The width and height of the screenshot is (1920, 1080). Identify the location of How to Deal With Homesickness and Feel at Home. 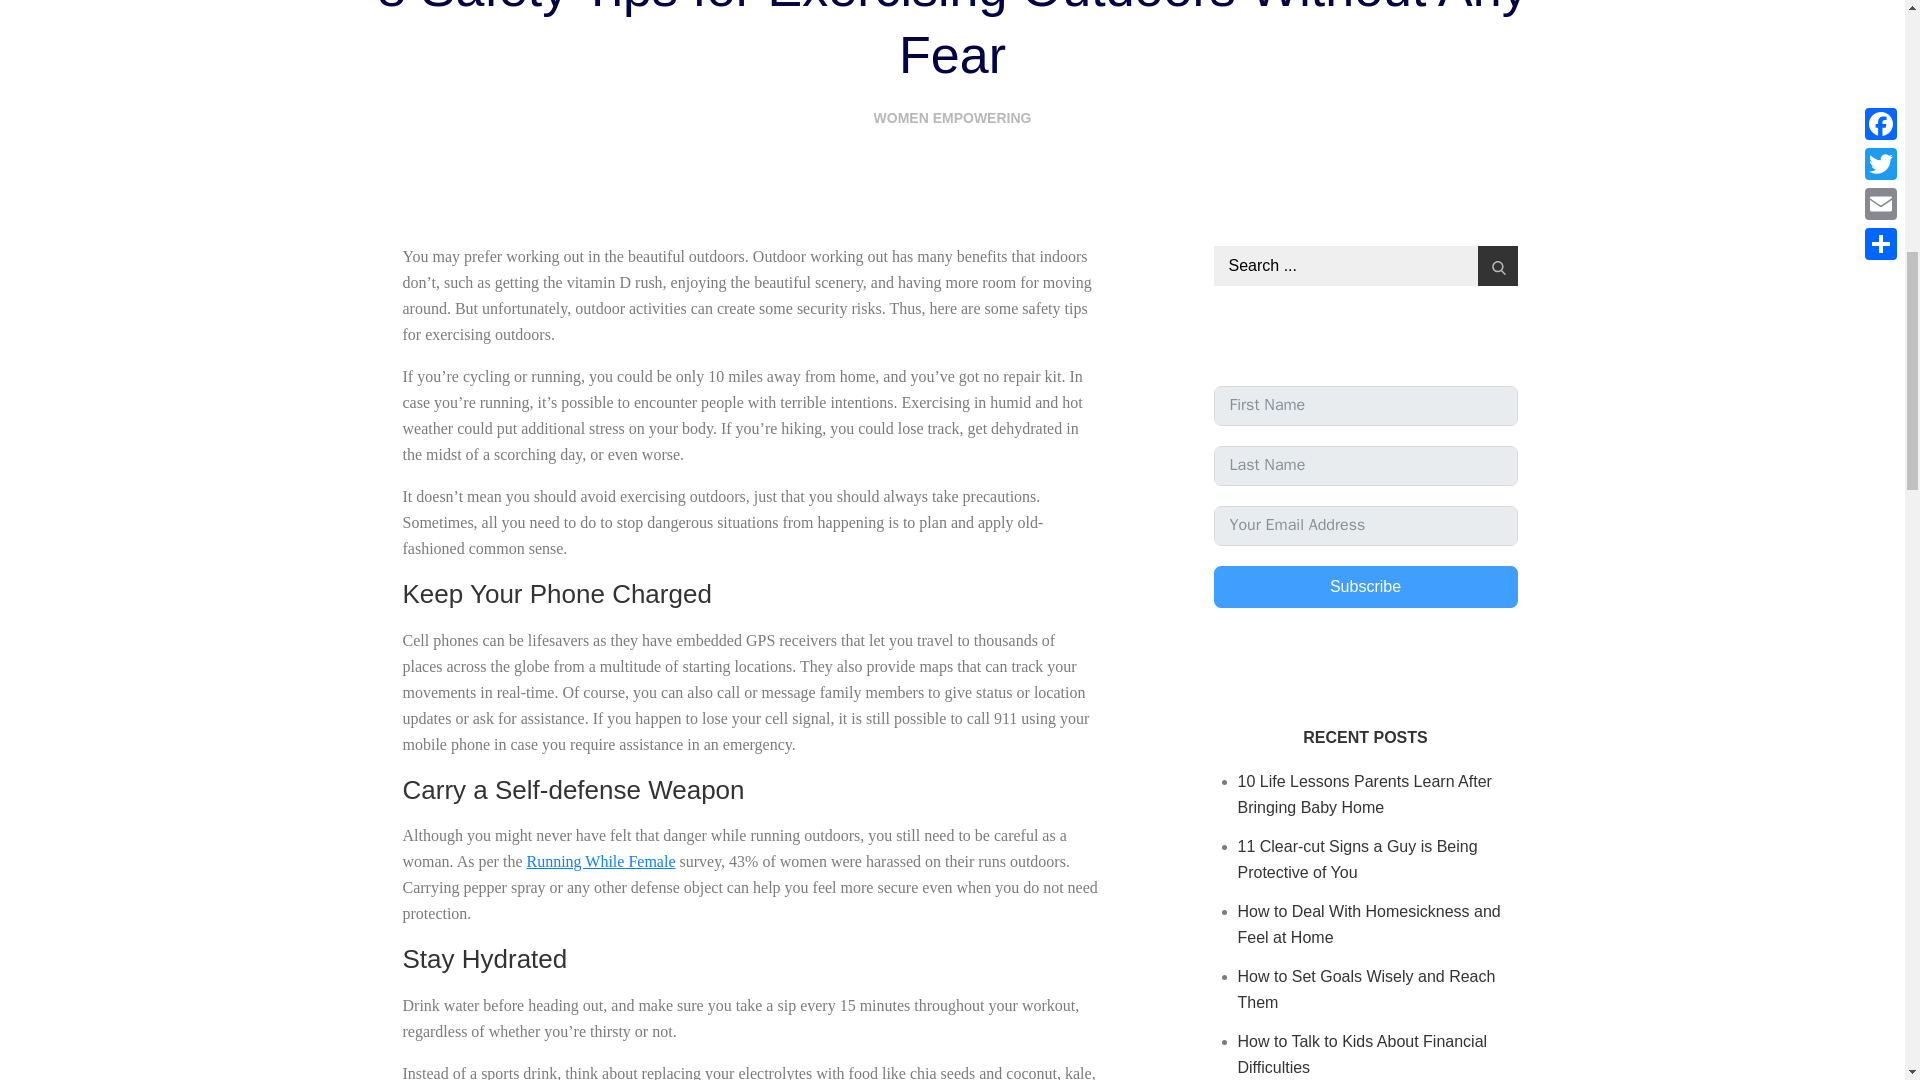
(1370, 924).